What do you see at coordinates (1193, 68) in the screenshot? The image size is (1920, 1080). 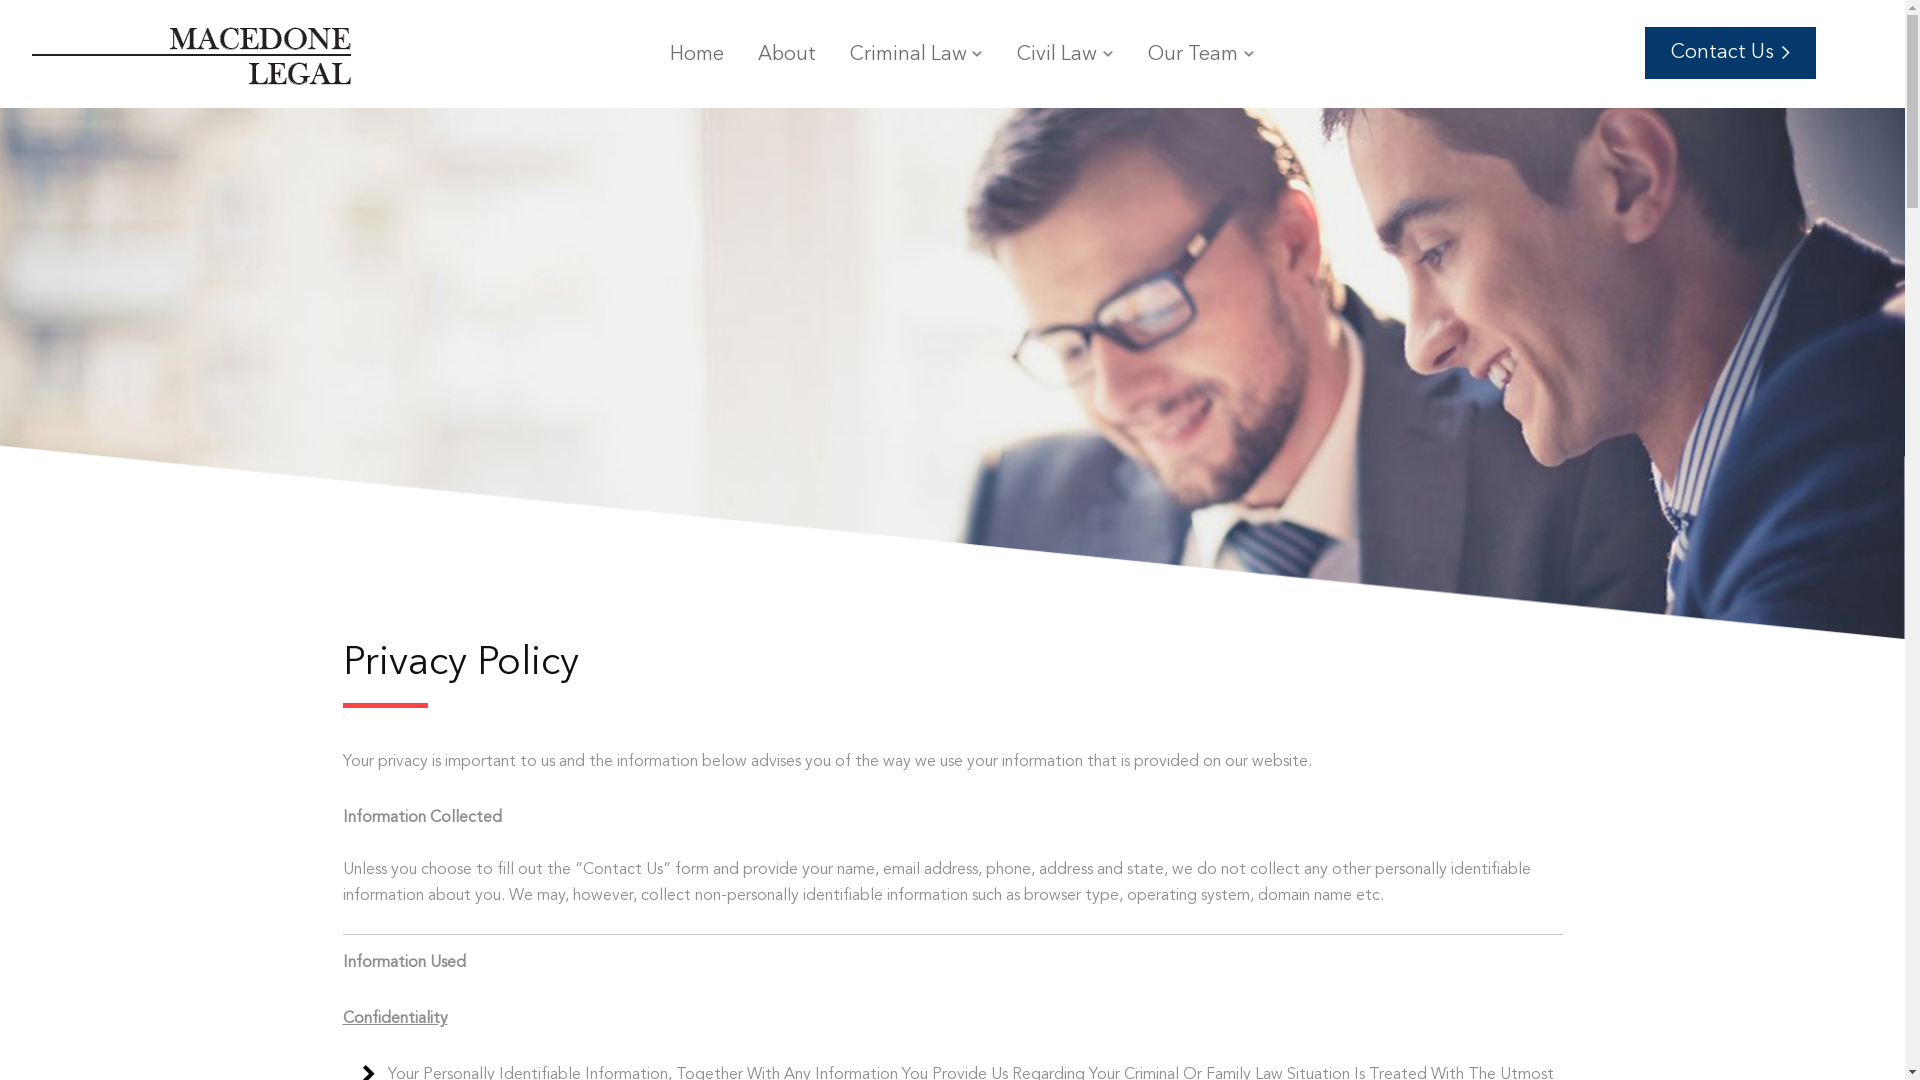 I see `Our Team` at bounding box center [1193, 68].